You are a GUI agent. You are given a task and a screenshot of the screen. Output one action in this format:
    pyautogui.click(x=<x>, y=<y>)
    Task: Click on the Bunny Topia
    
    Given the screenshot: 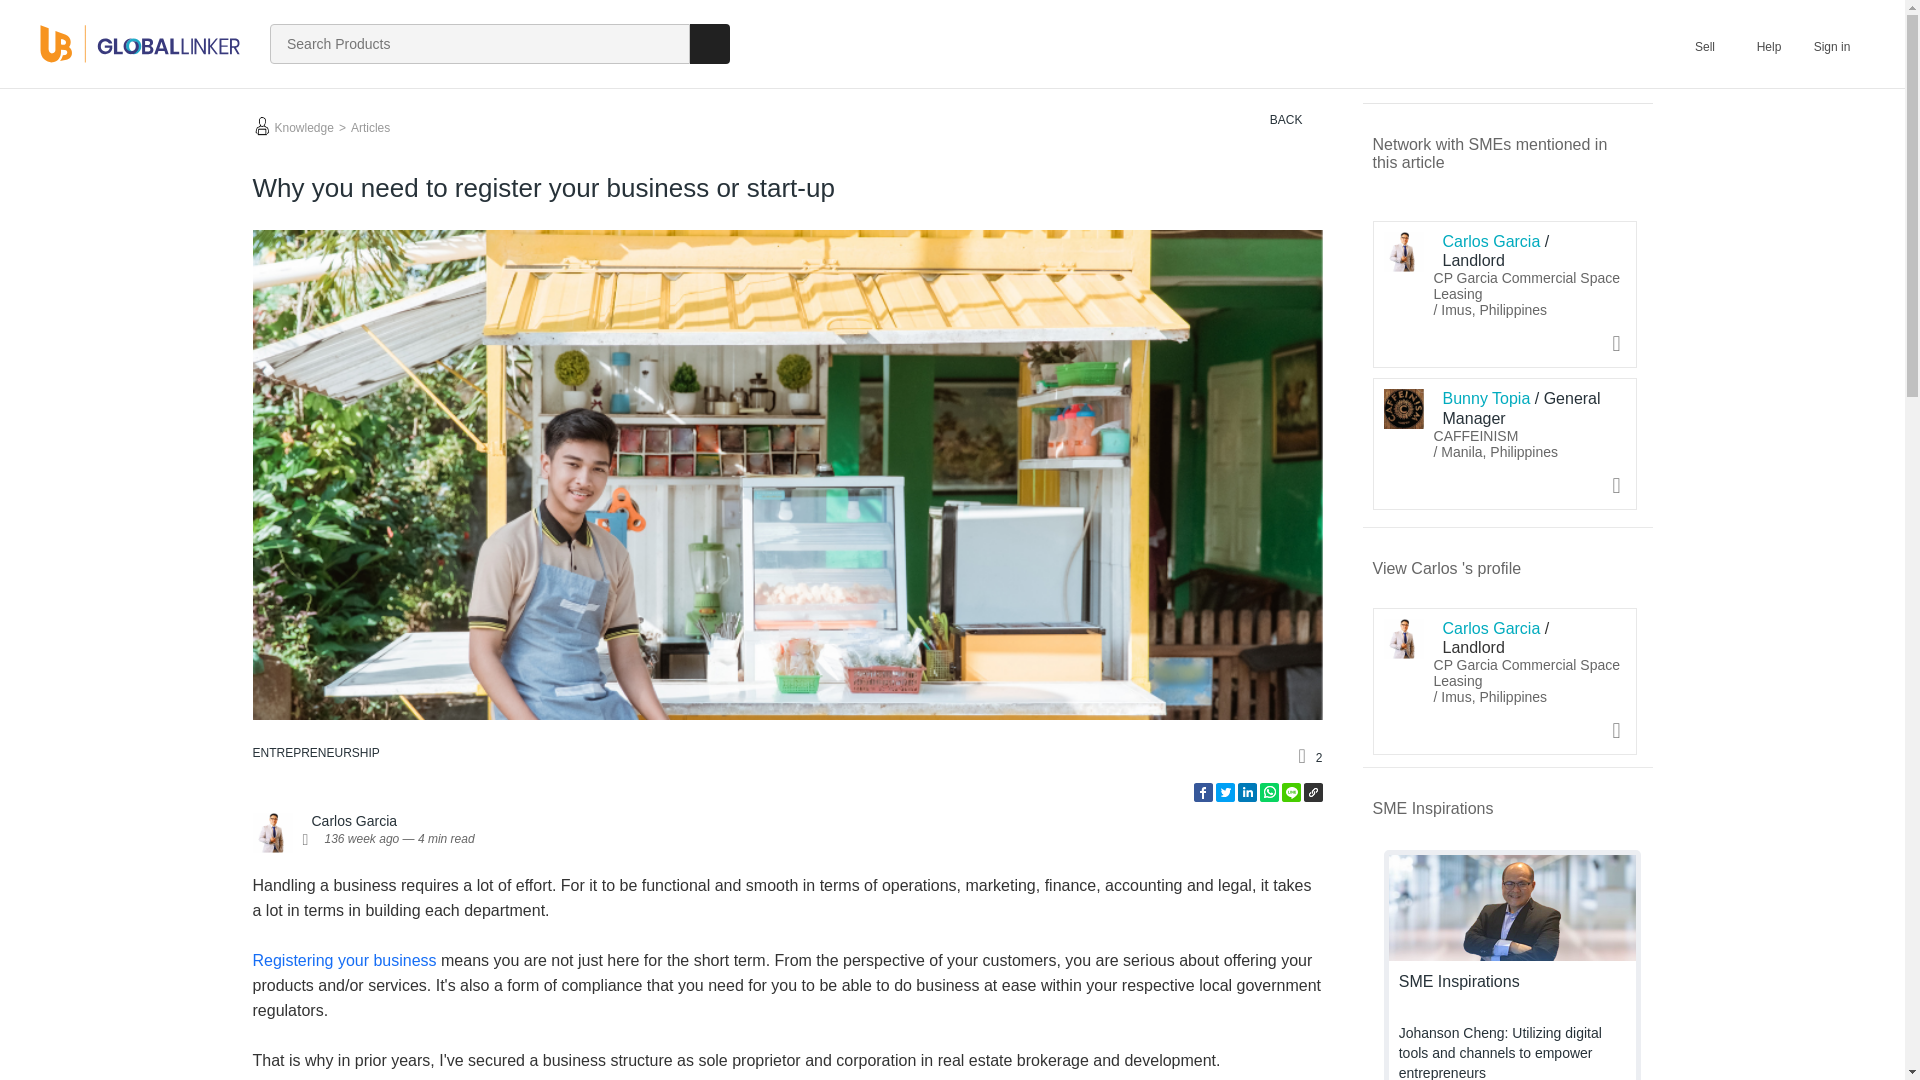 What is the action you would take?
    pyautogui.click(x=1404, y=408)
    